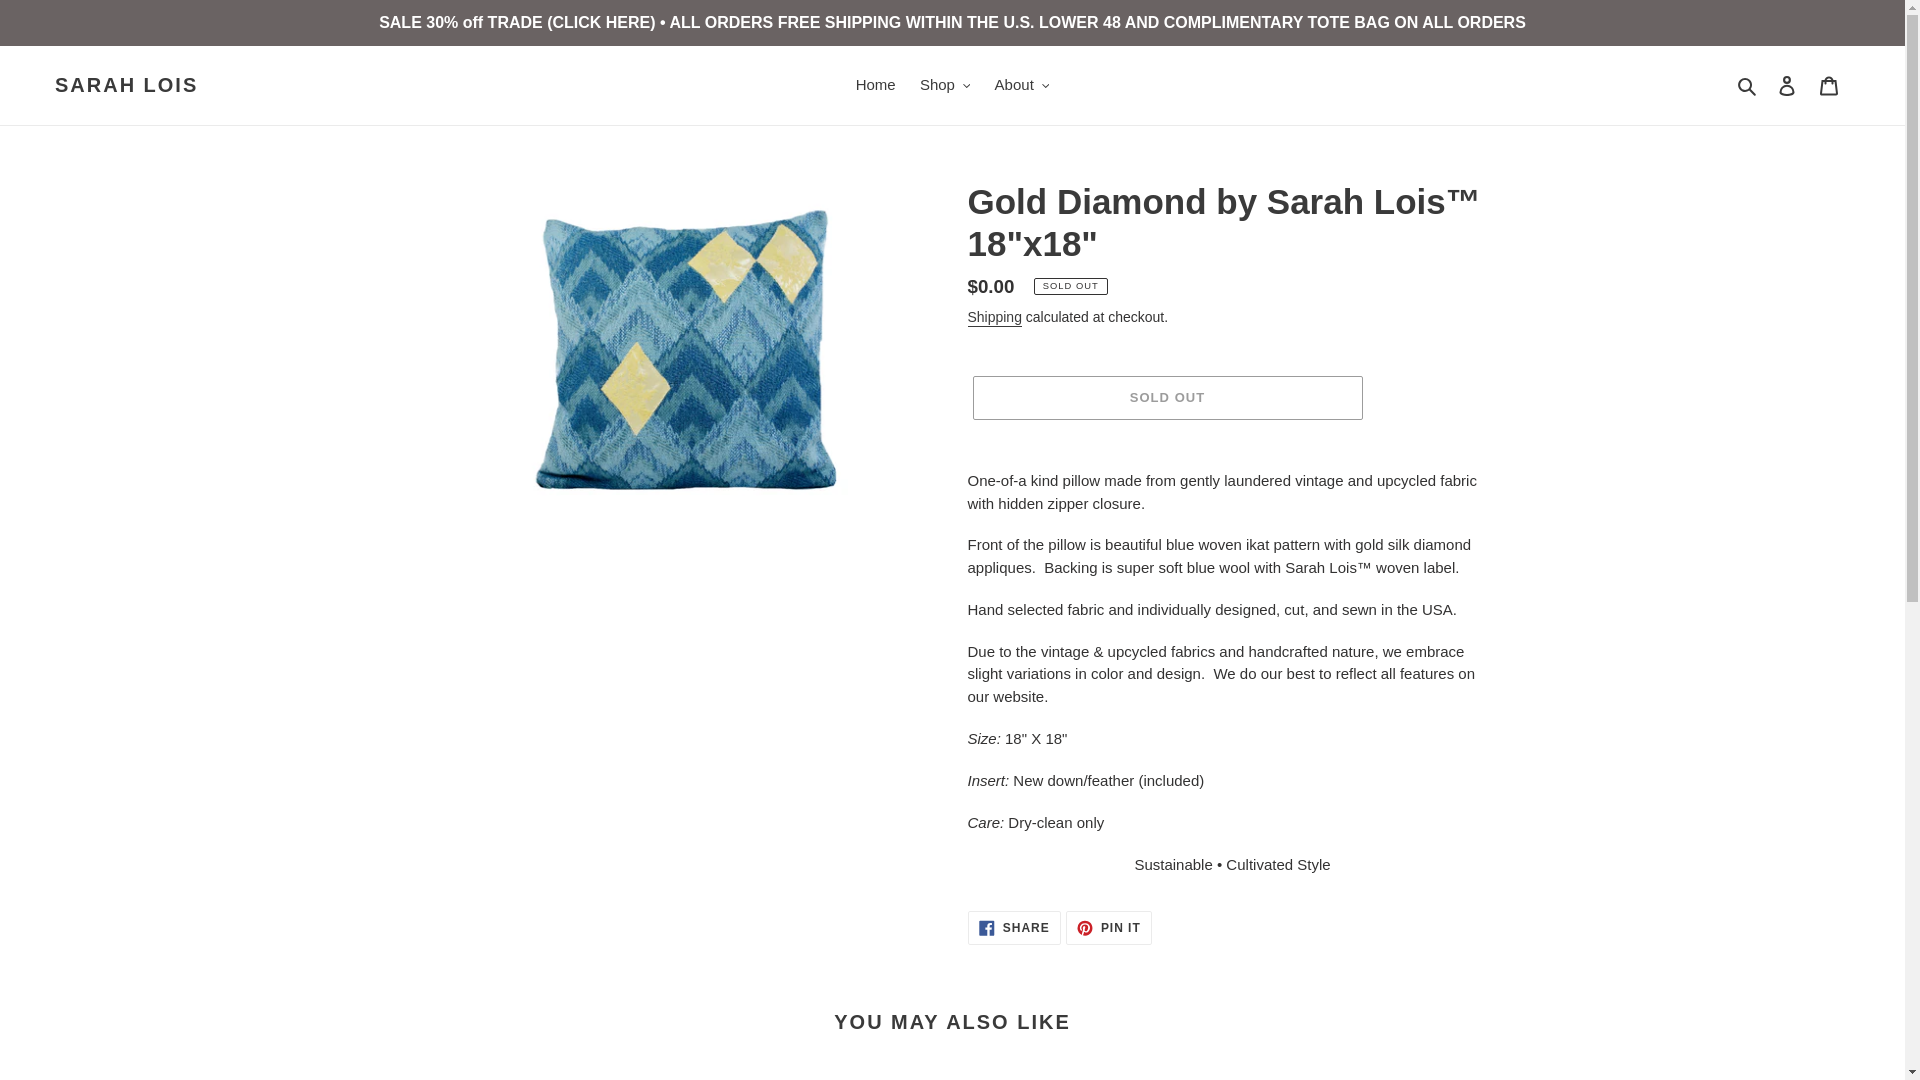 This screenshot has height=1080, width=1920. I want to click on Home, so click(126, 85).